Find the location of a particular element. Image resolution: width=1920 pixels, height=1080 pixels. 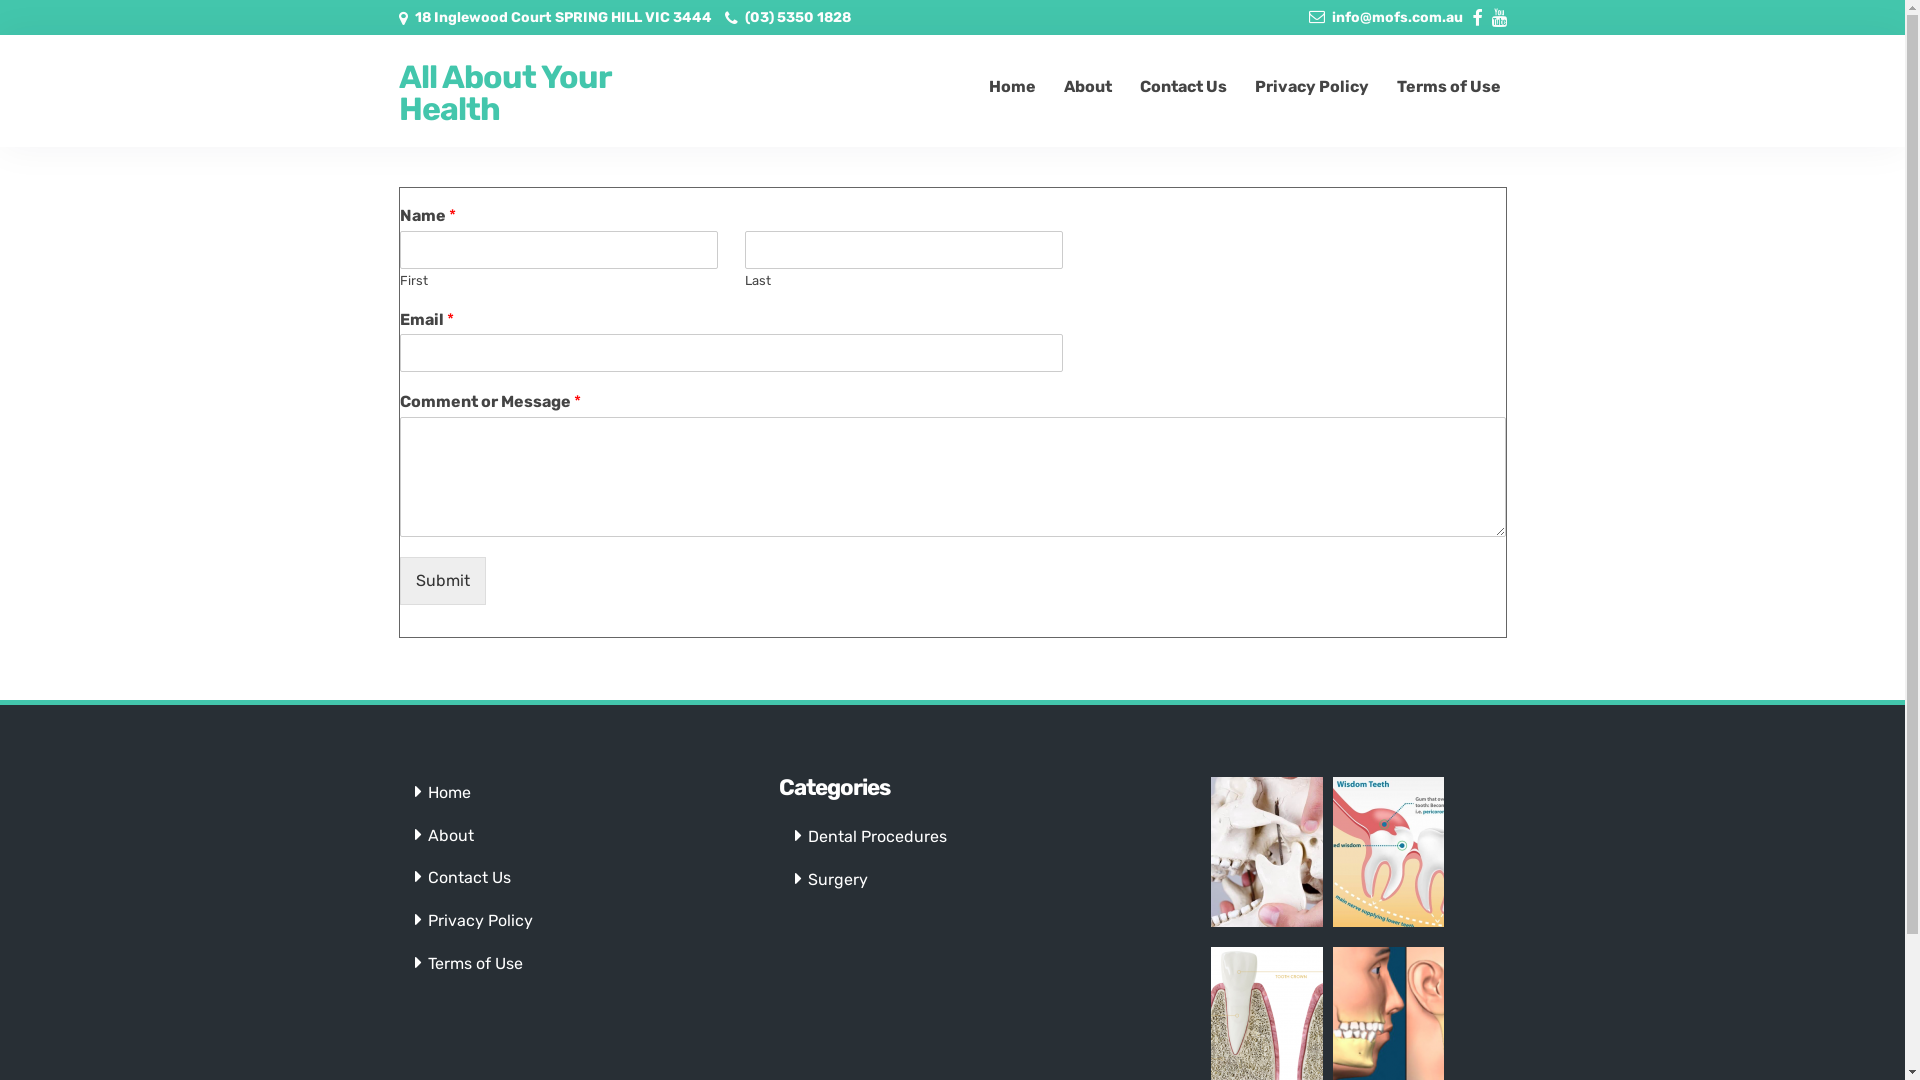

Terms of Use is located at coordinates (476, 964).